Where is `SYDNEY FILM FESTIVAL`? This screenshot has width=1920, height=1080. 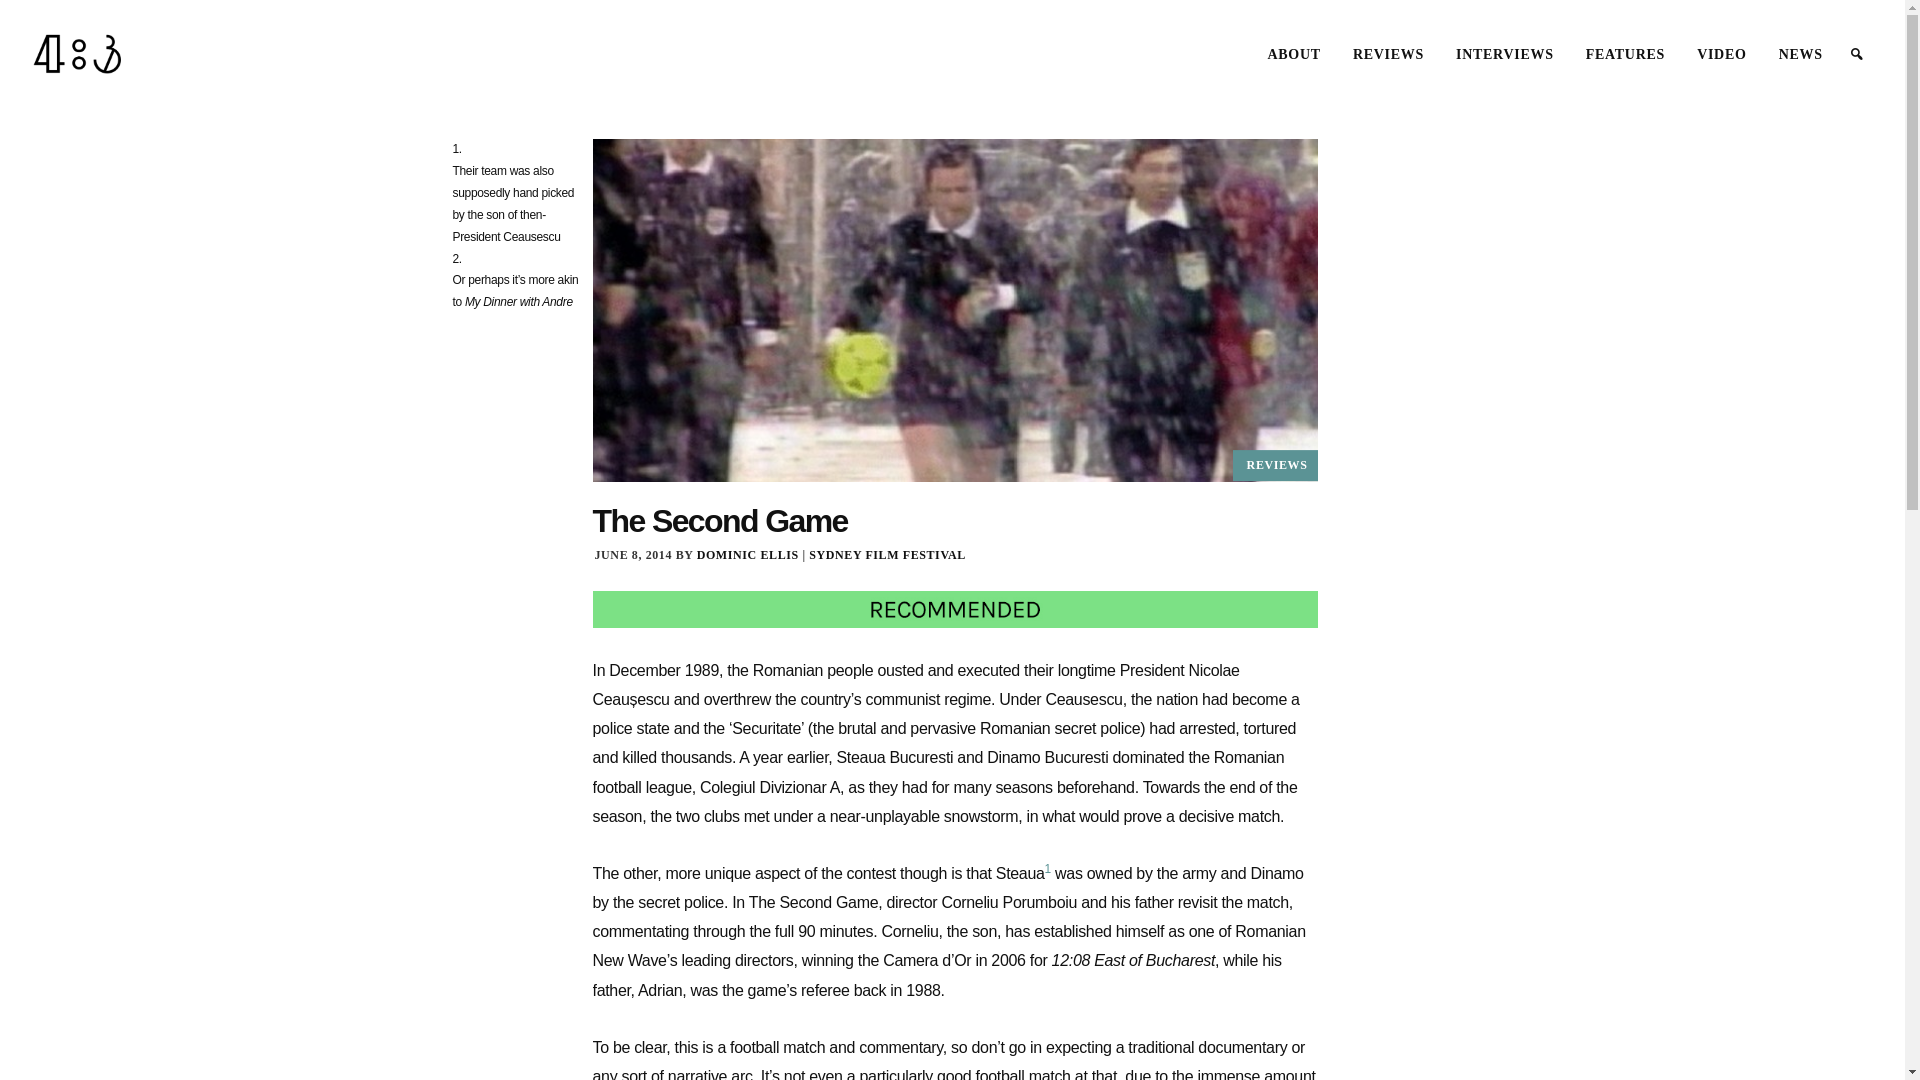 SYDNEY FILM FESTIVAL is located at coordinates (886, 554).